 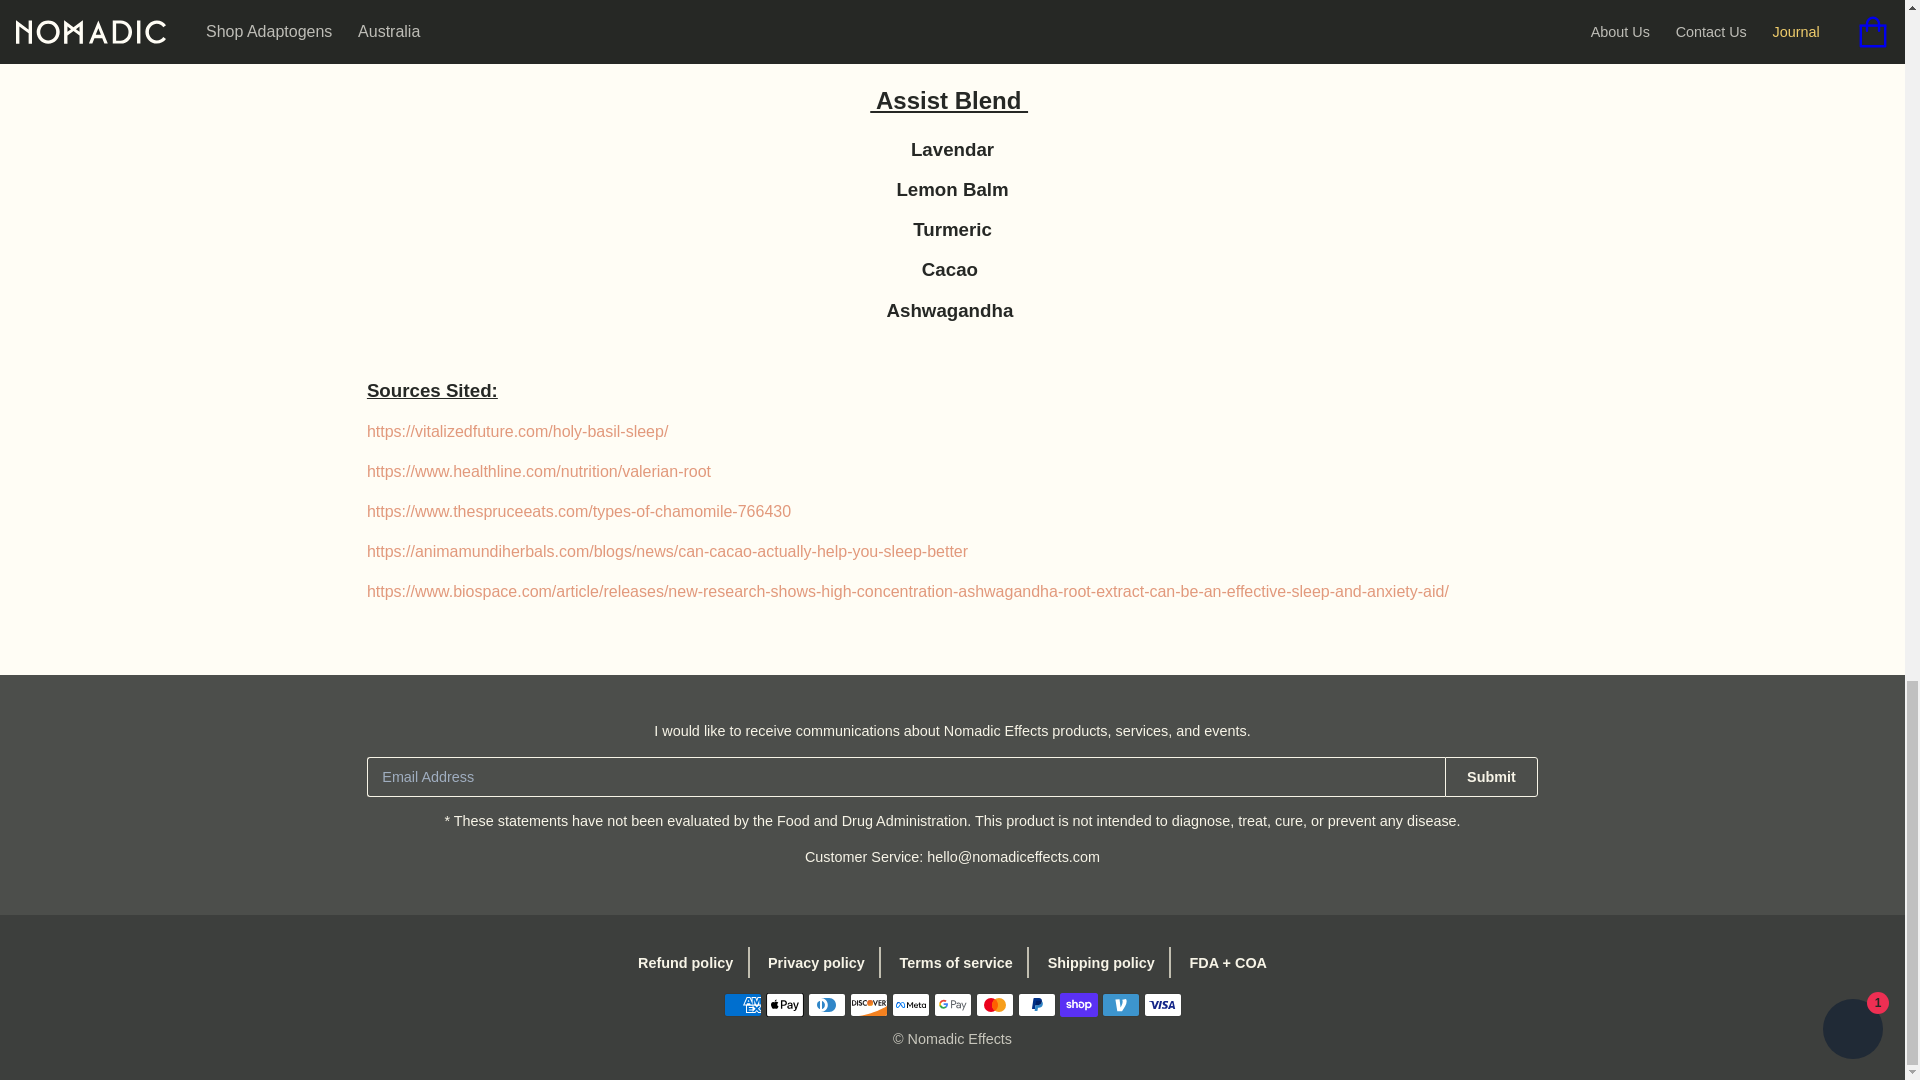 What do you see at coordinates (868, 1004) in the screenshot?
I see `Discover` at bounding box center [868, 1004].